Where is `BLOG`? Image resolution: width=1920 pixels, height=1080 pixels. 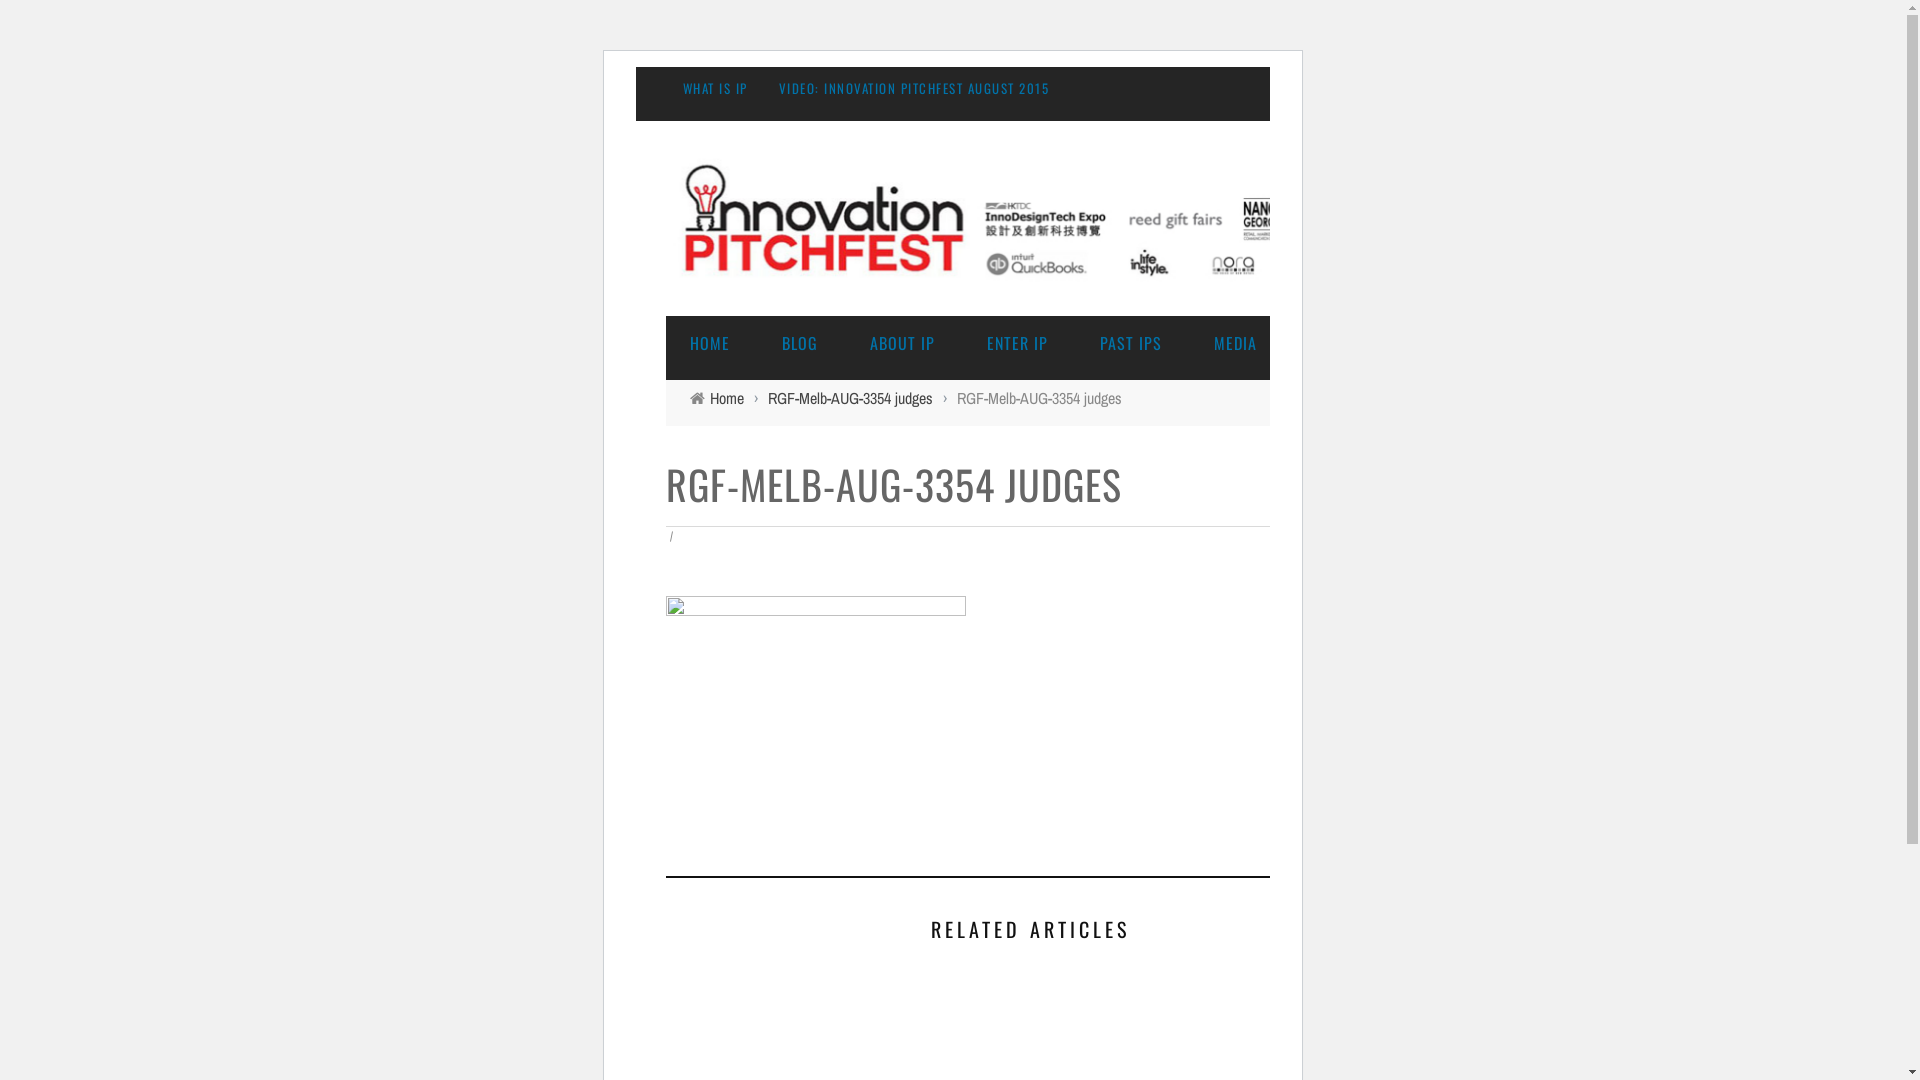
BLOG is located at coordinates (800, 343).